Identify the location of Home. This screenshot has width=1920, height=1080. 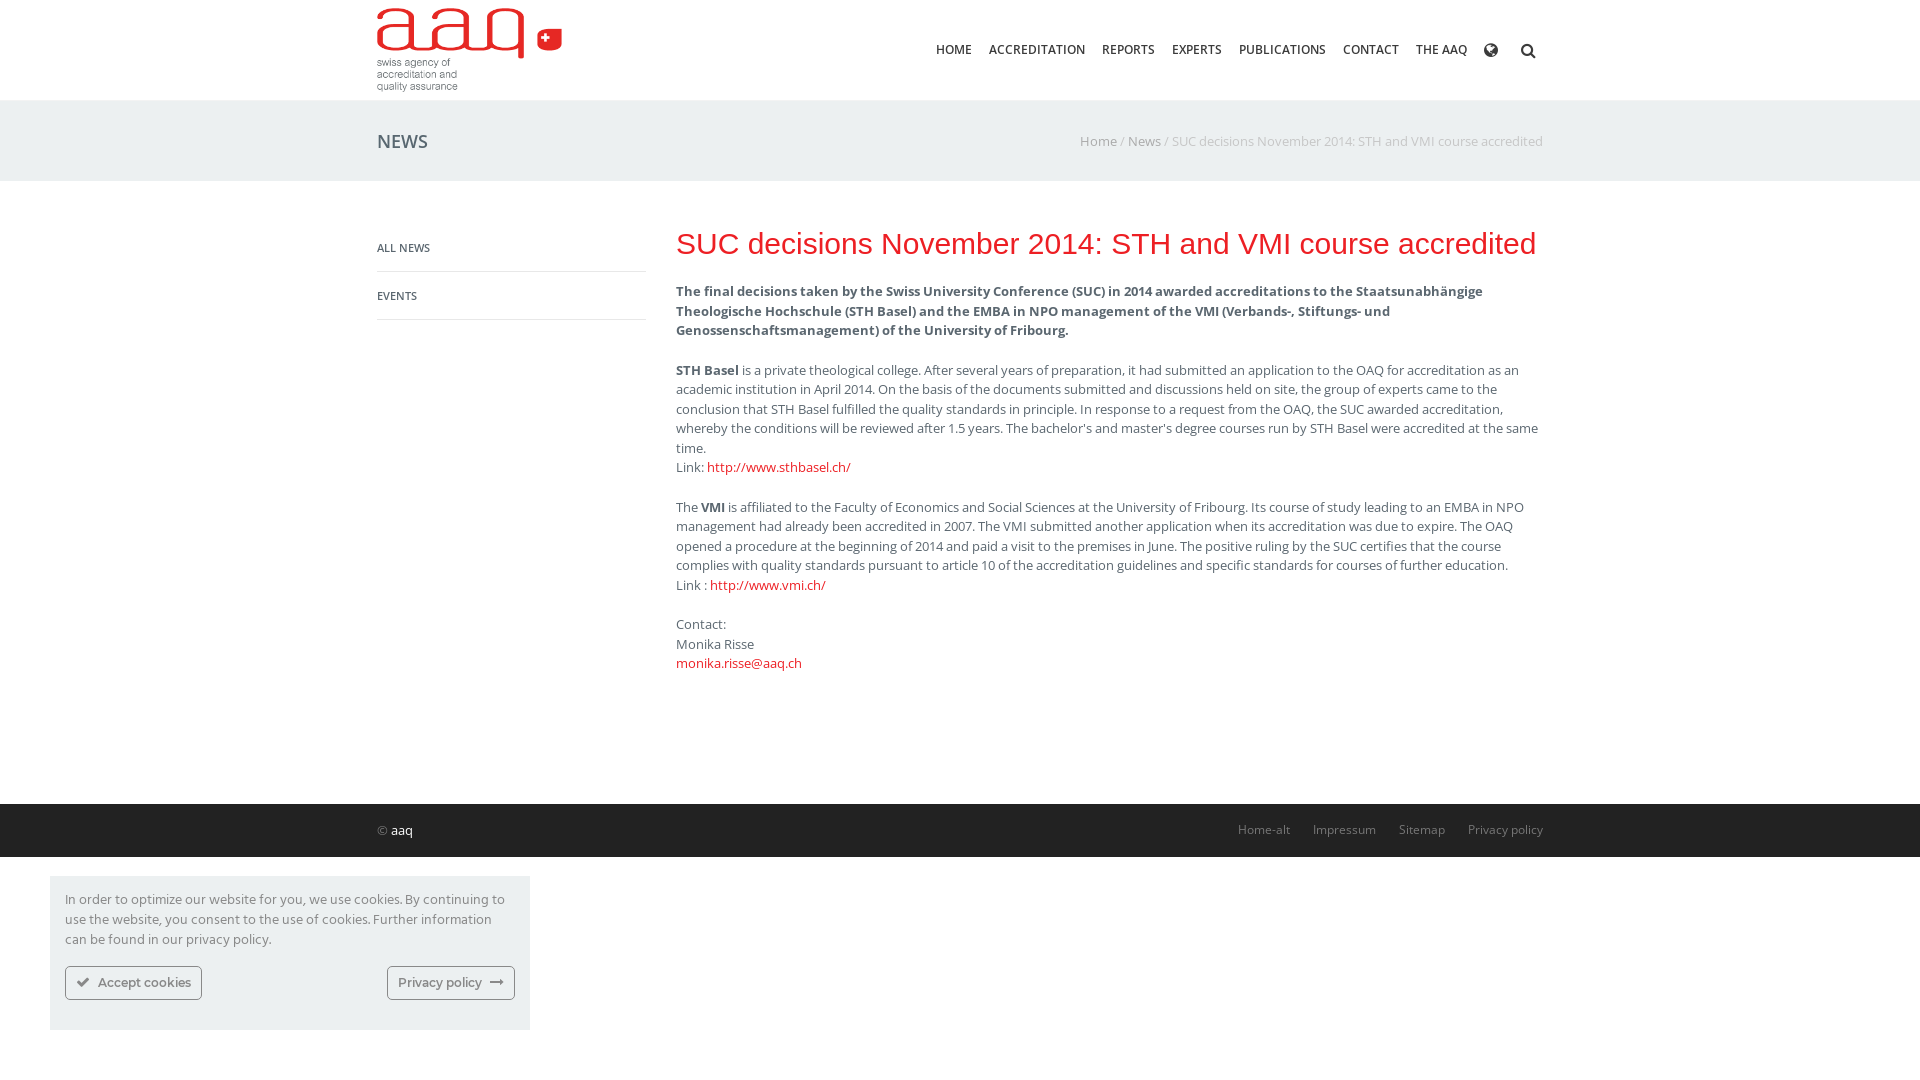
(1098, 141).